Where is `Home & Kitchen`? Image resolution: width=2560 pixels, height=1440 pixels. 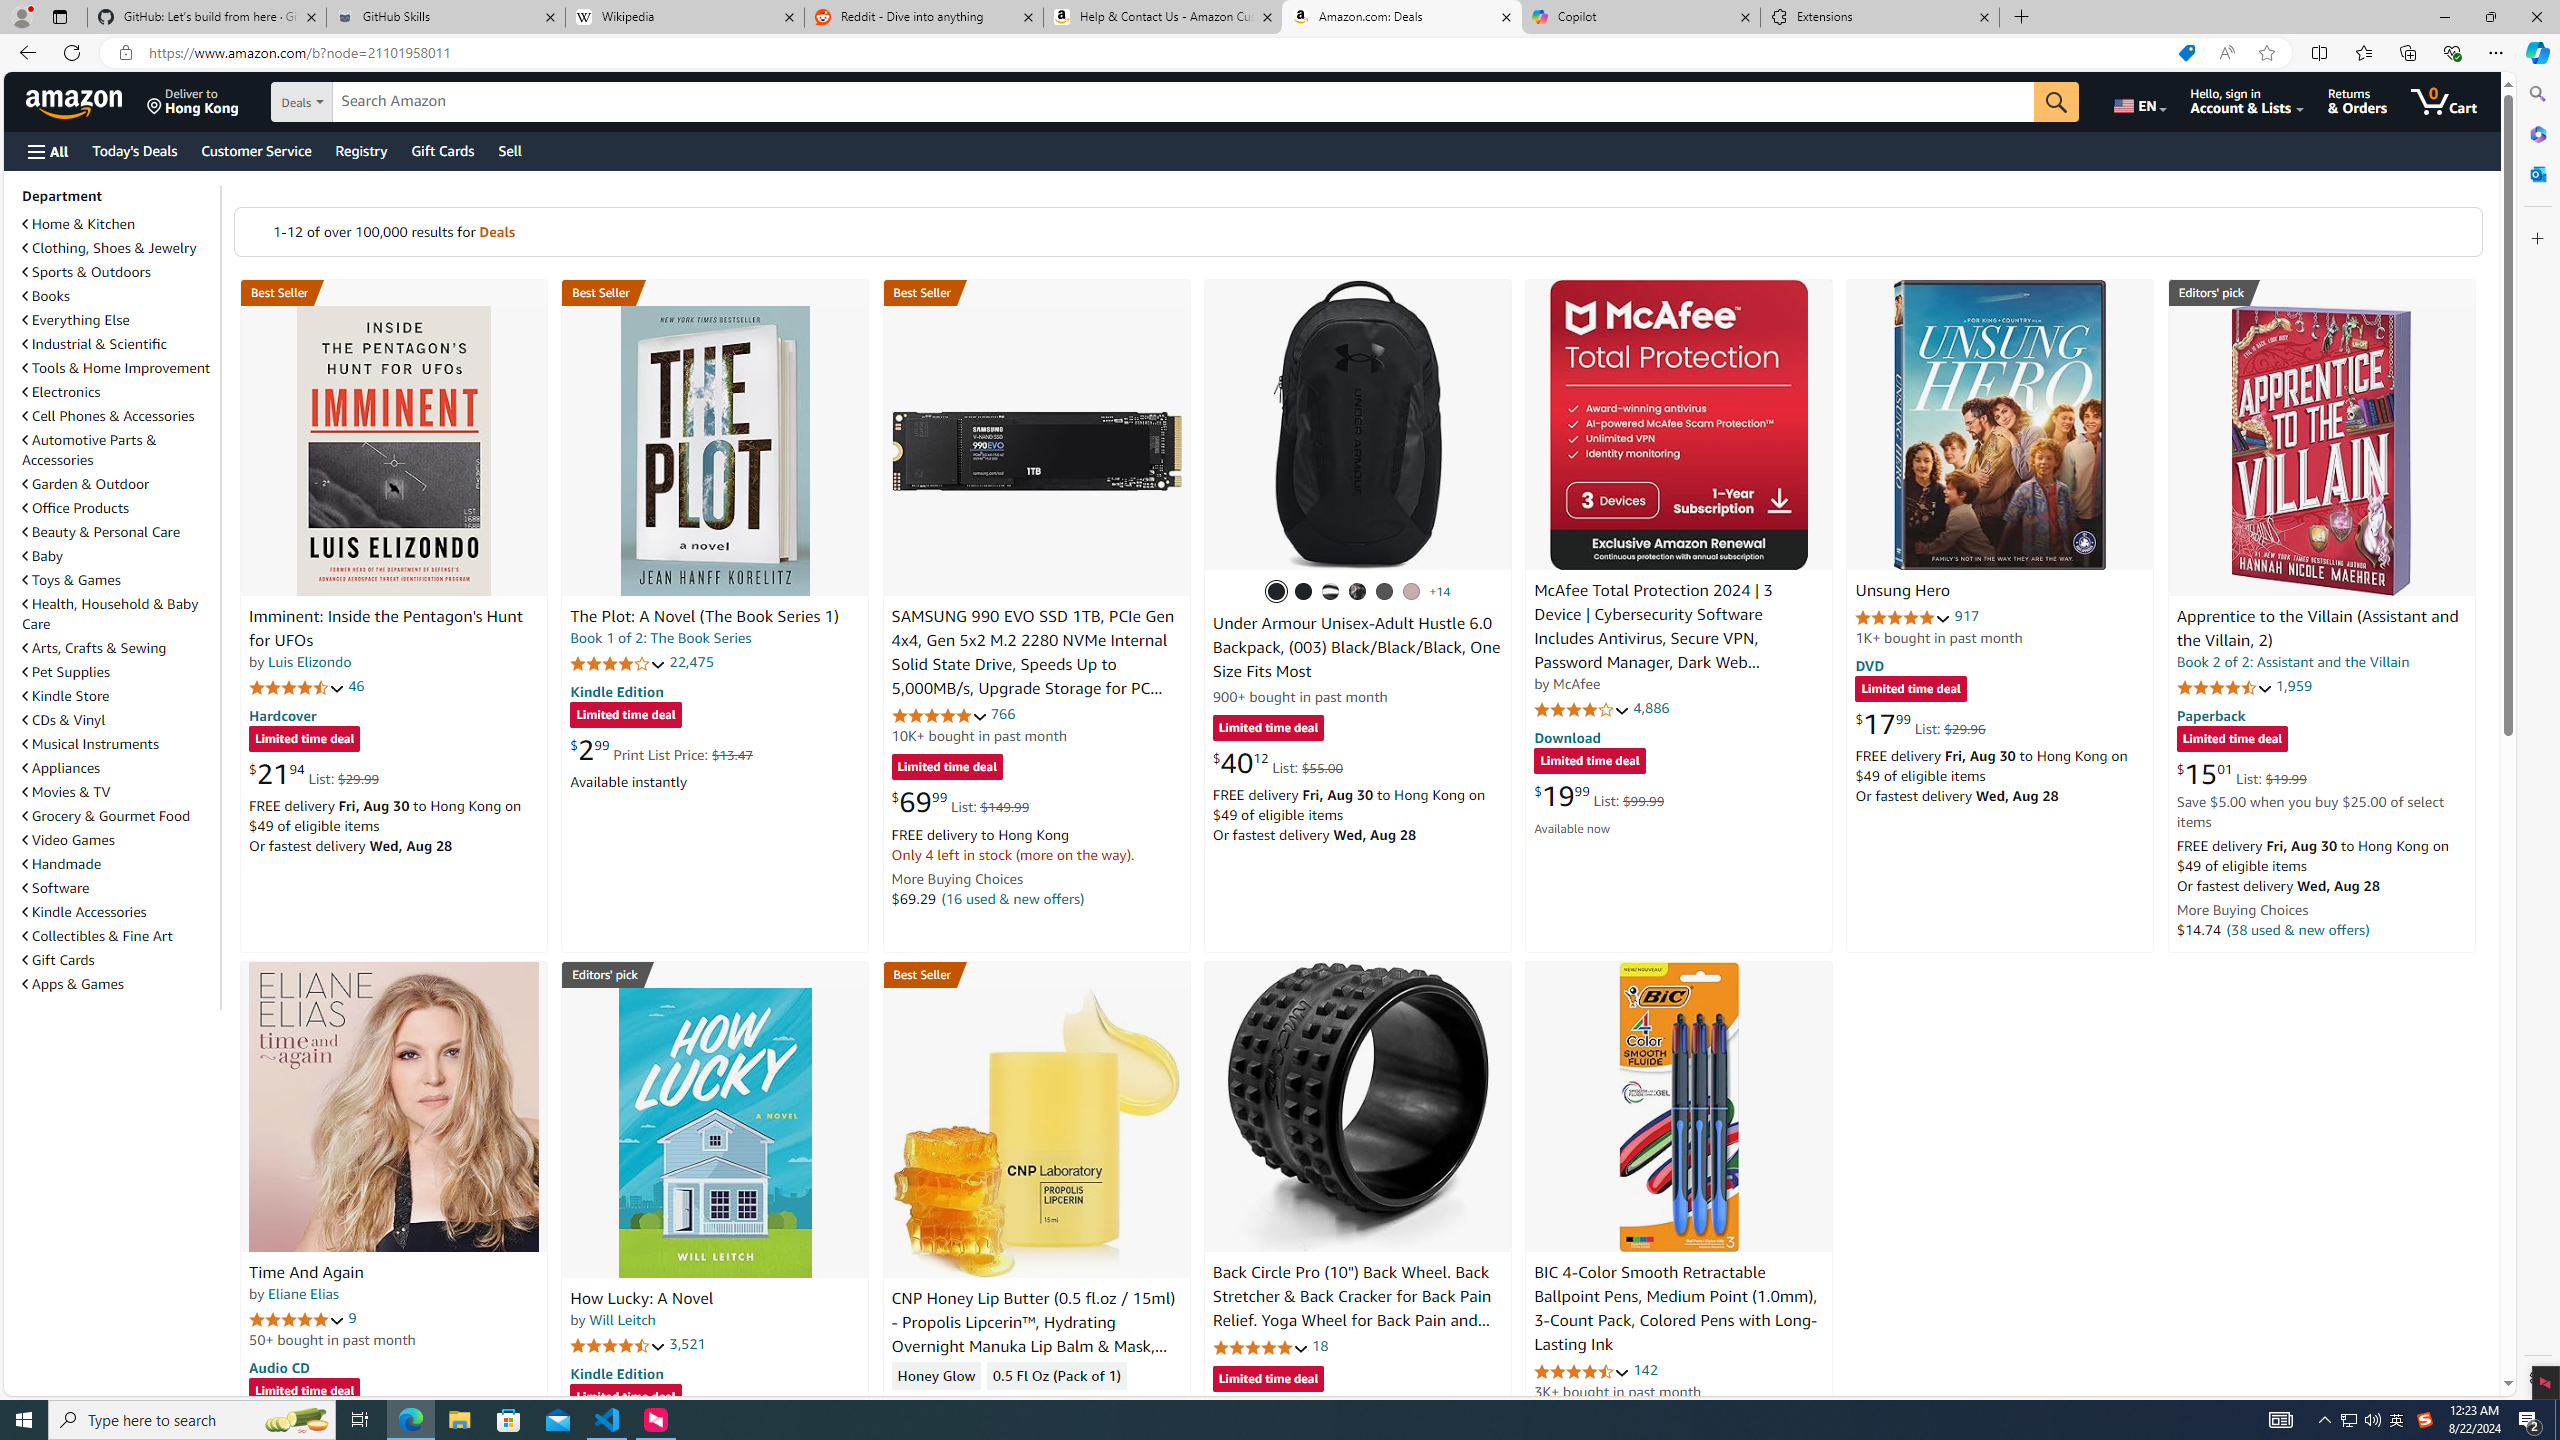
Home & Kitchen is located at coordinates (119, 224).